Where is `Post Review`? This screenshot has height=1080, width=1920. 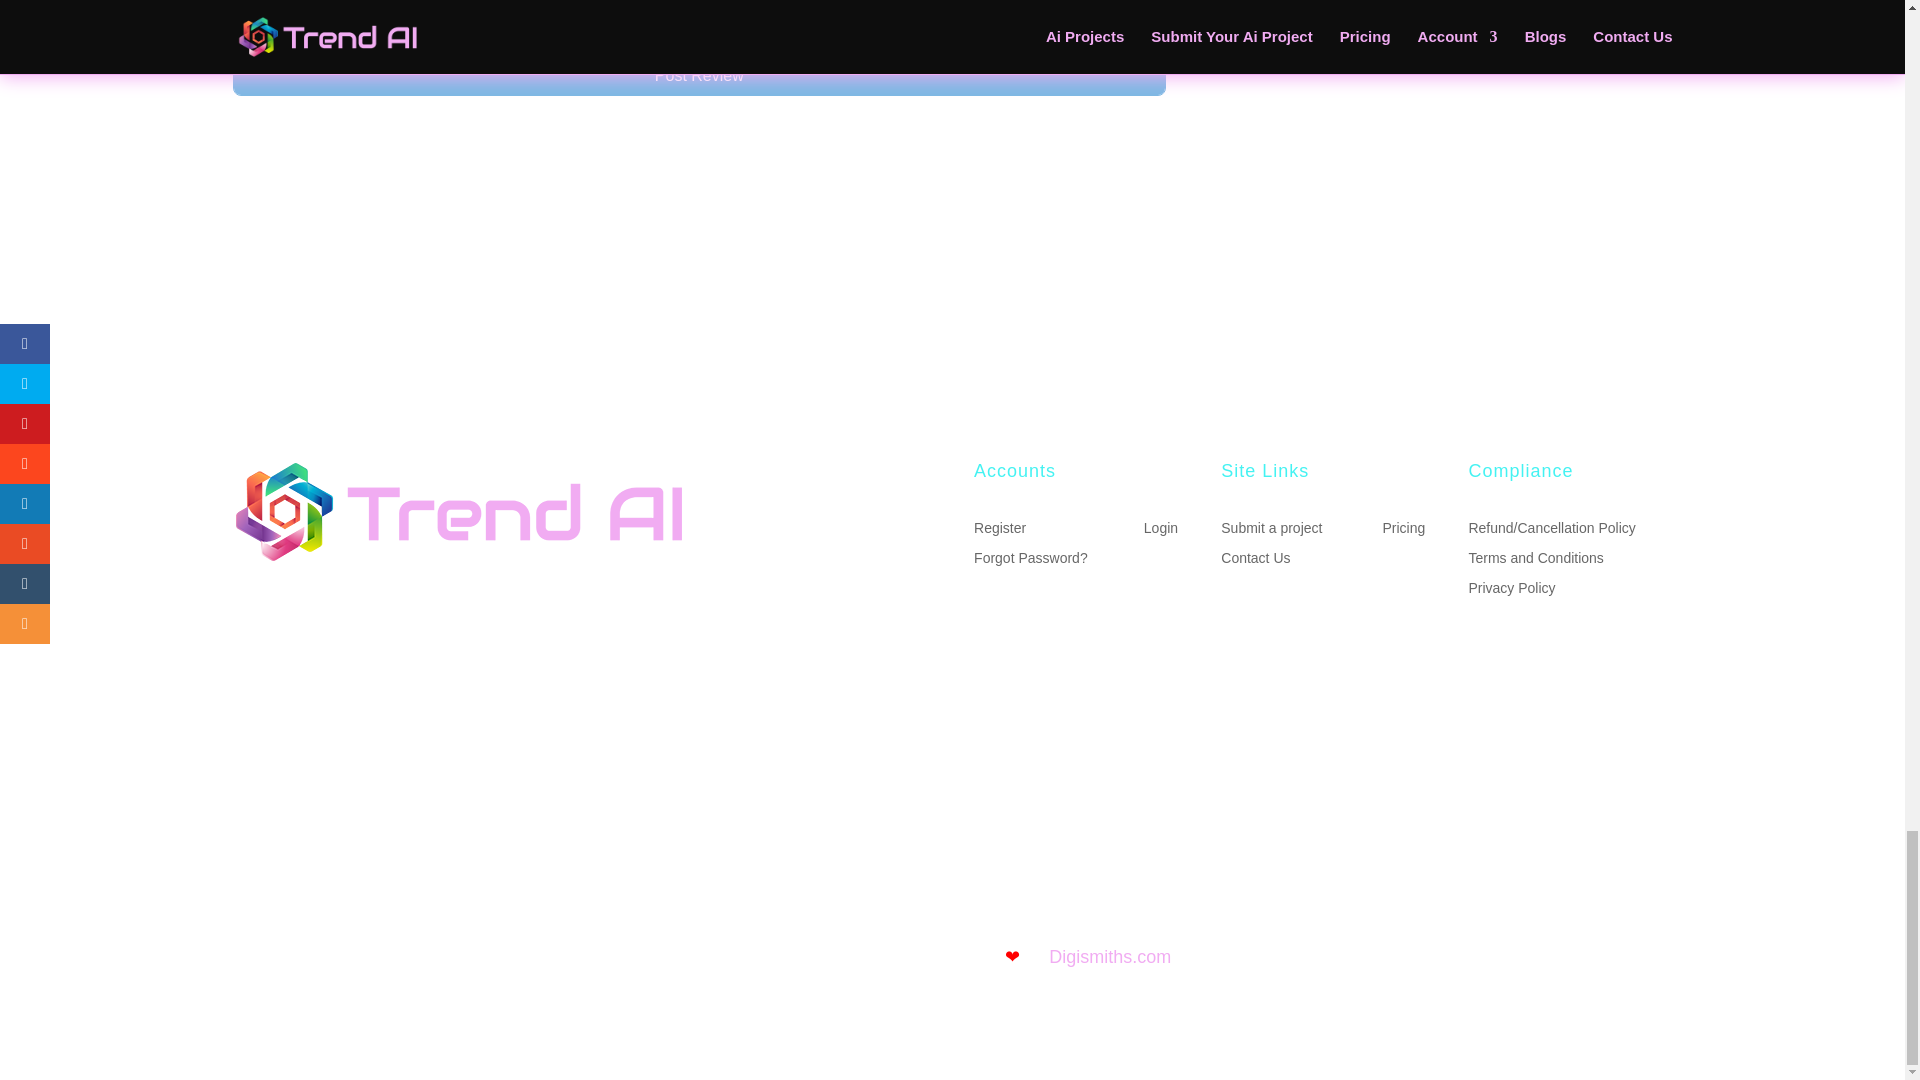
Post Review is located at coordinates (698, 75).